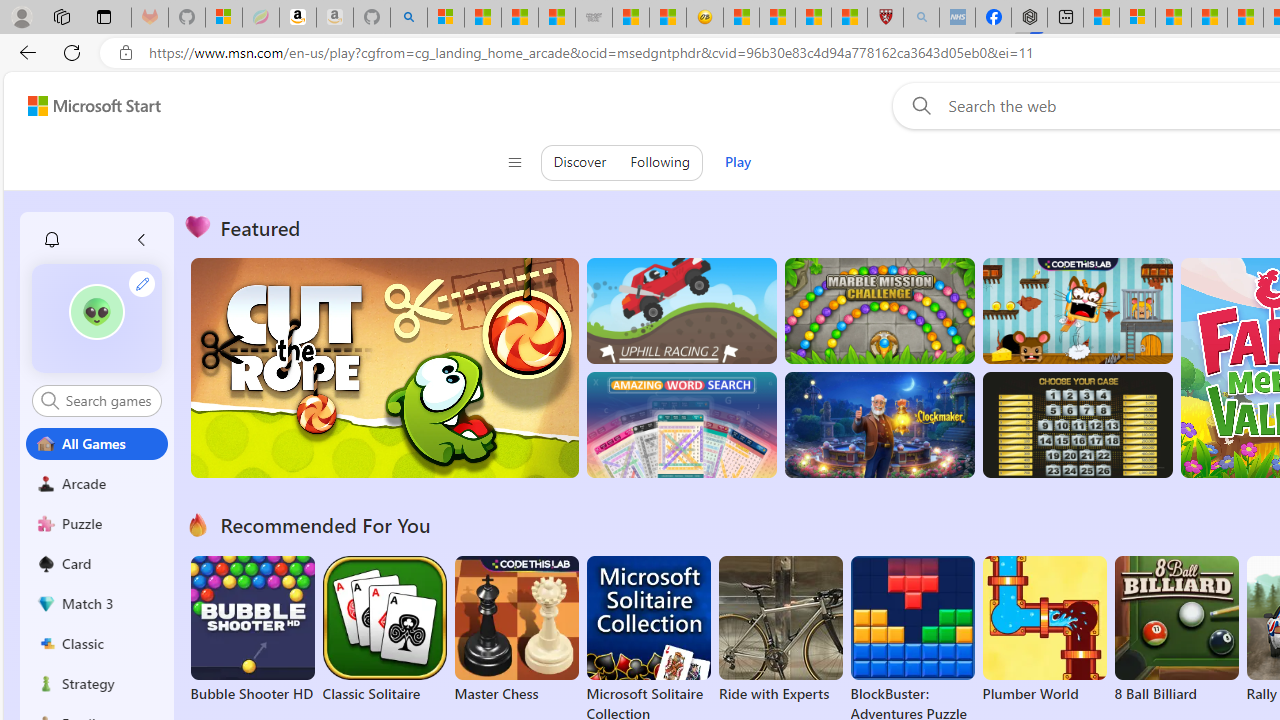  Describe the element at coordinates (97, 318) in the screenshot. I see `""'s avatar` at that location.